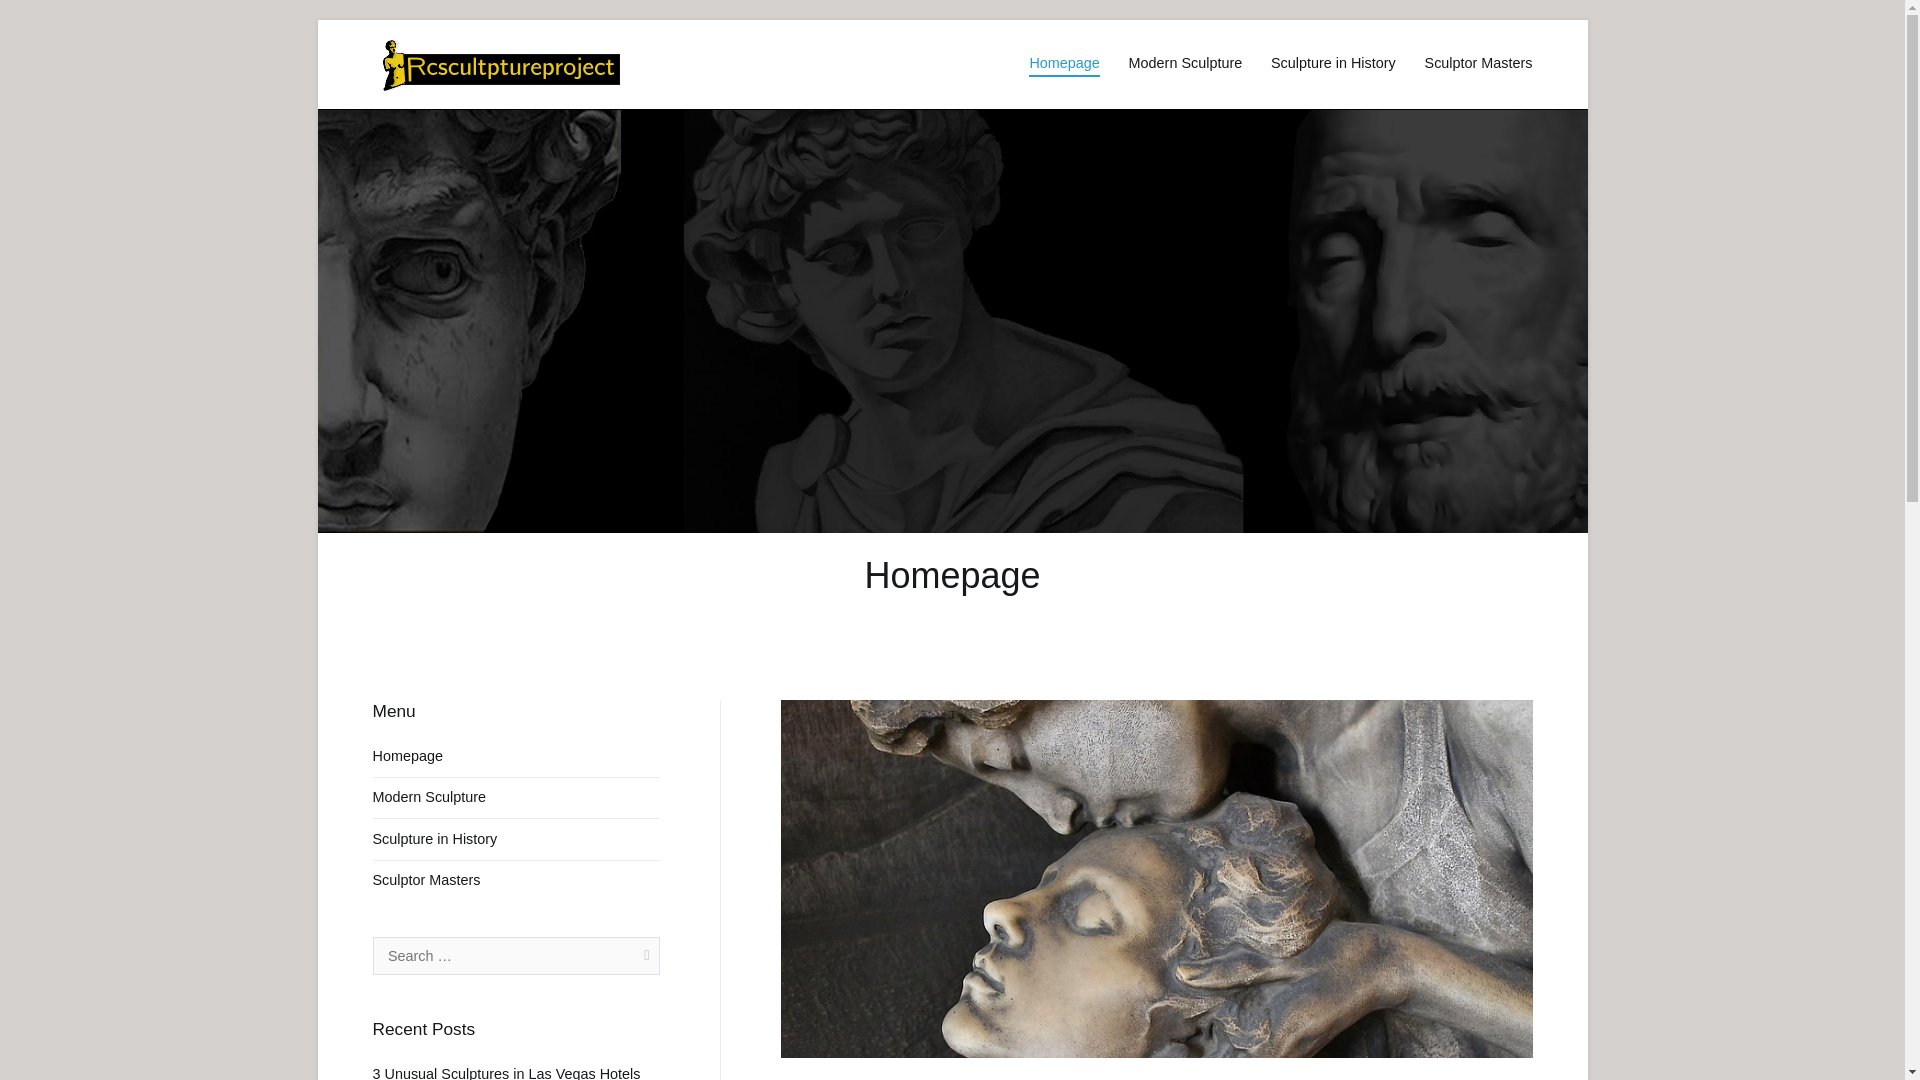 The width and height of the screenshot is (1920, 1080). Describe the element at coordinates (1064, 63) in the screenshot. I see `Homepage` at that location.